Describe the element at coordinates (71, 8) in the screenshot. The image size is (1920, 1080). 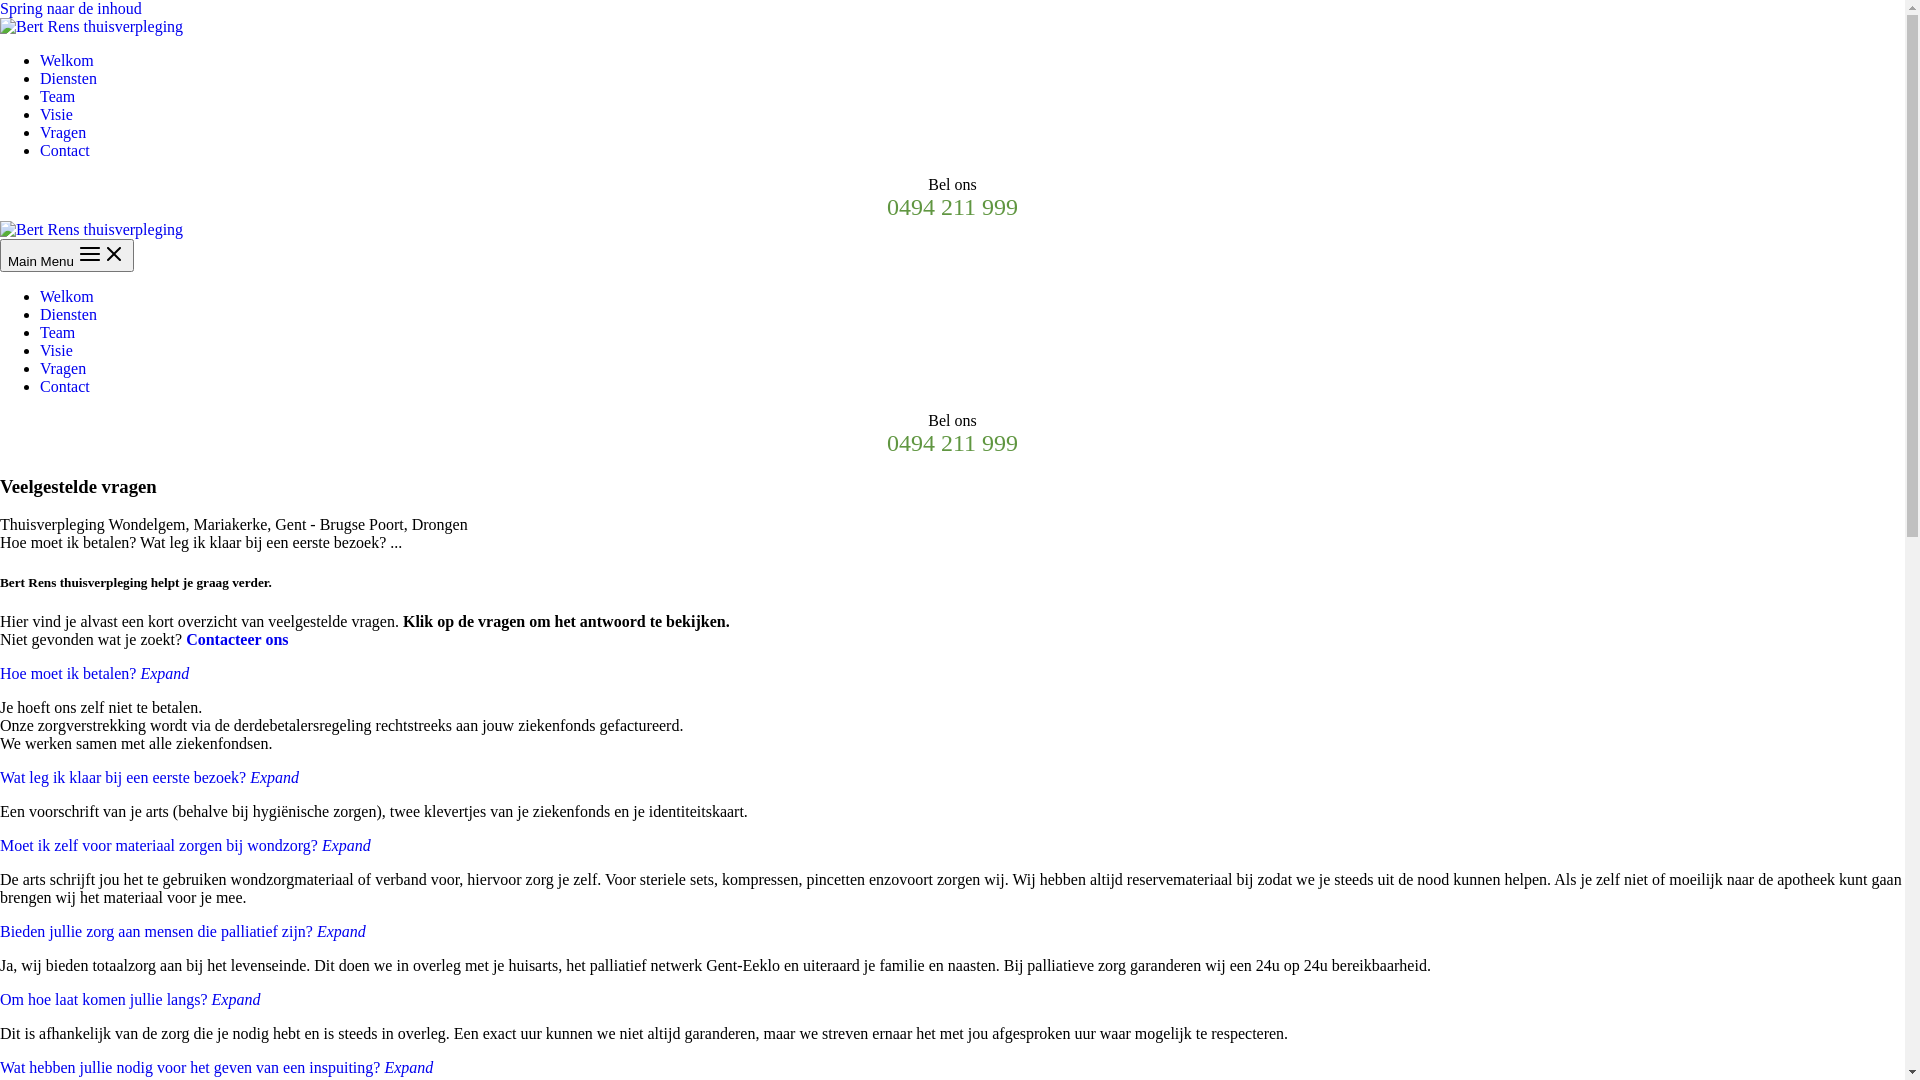
I see `Spring naar de inhoud` at that location.